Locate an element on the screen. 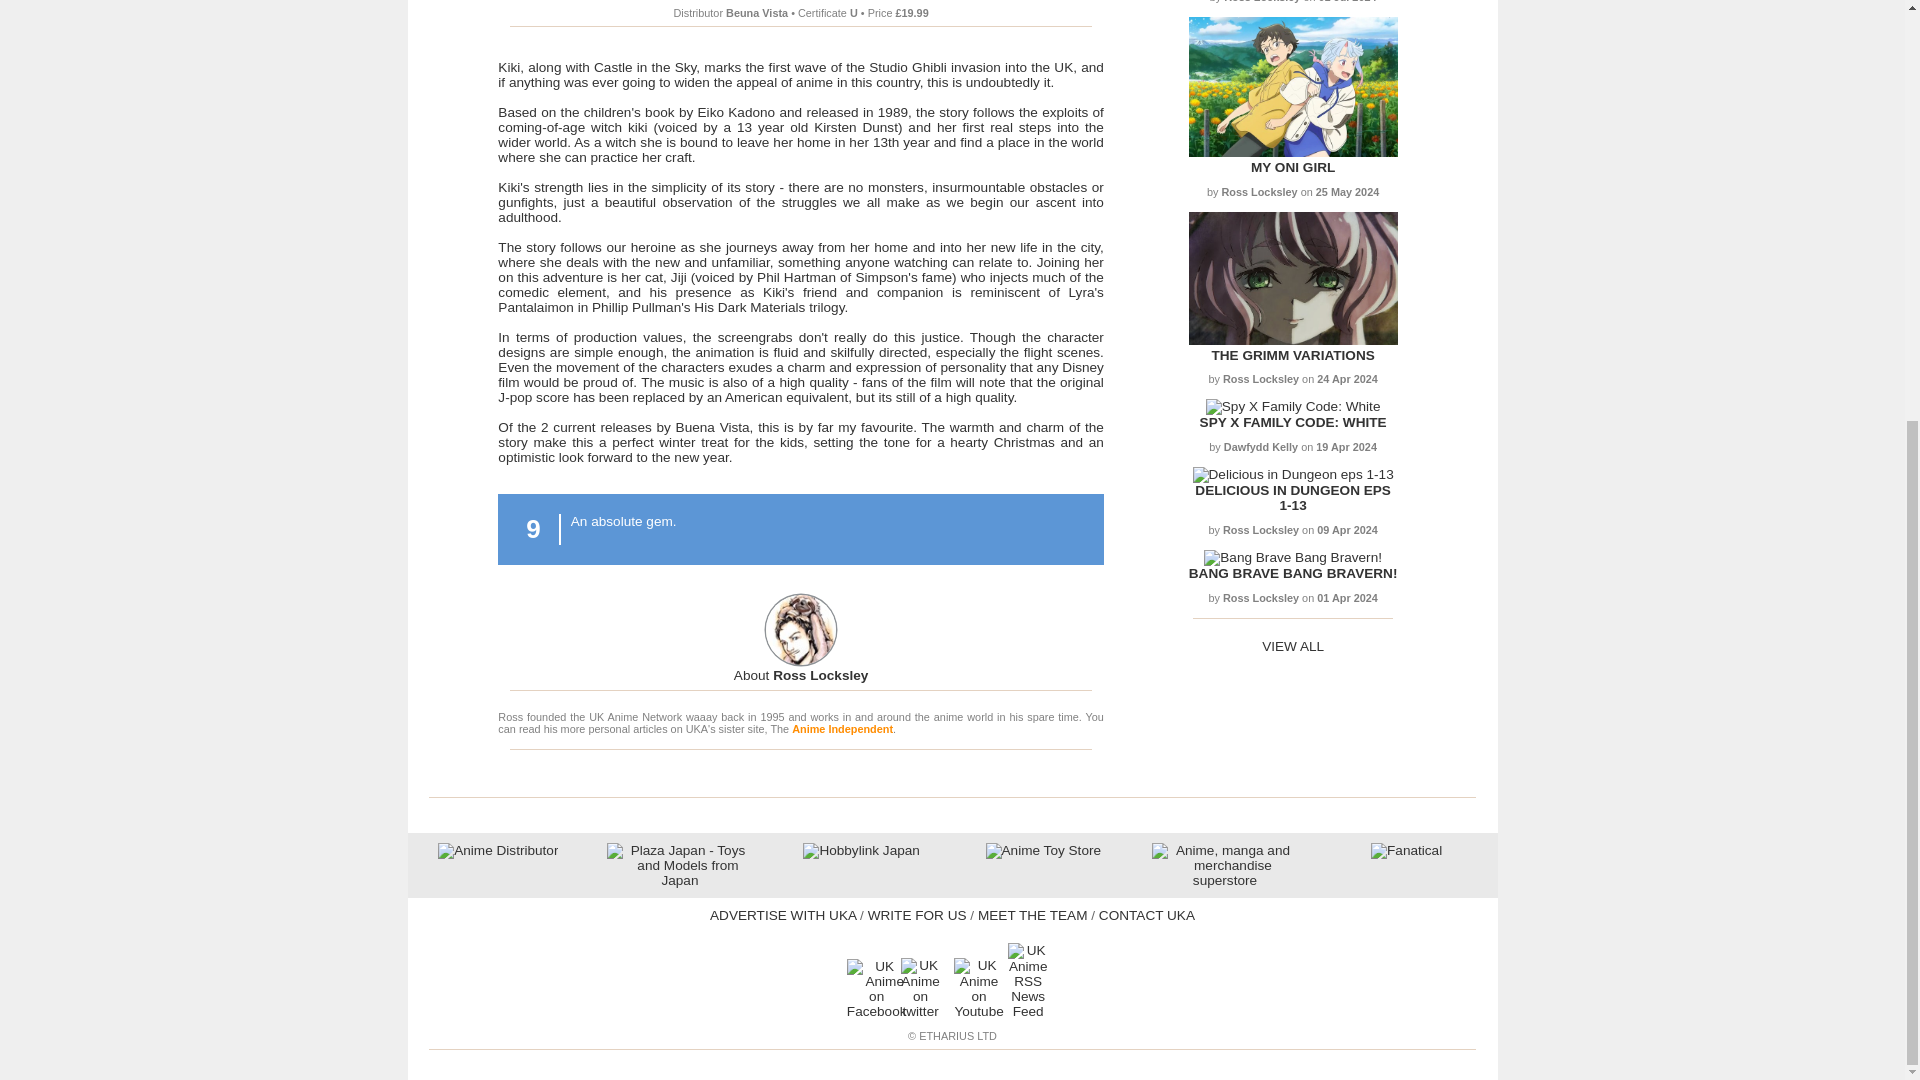 This screenshot has width=1920, height=1080. DELICIOUS IN DUNGEON EPS 1-13 is located at coordinates (1292, 498).